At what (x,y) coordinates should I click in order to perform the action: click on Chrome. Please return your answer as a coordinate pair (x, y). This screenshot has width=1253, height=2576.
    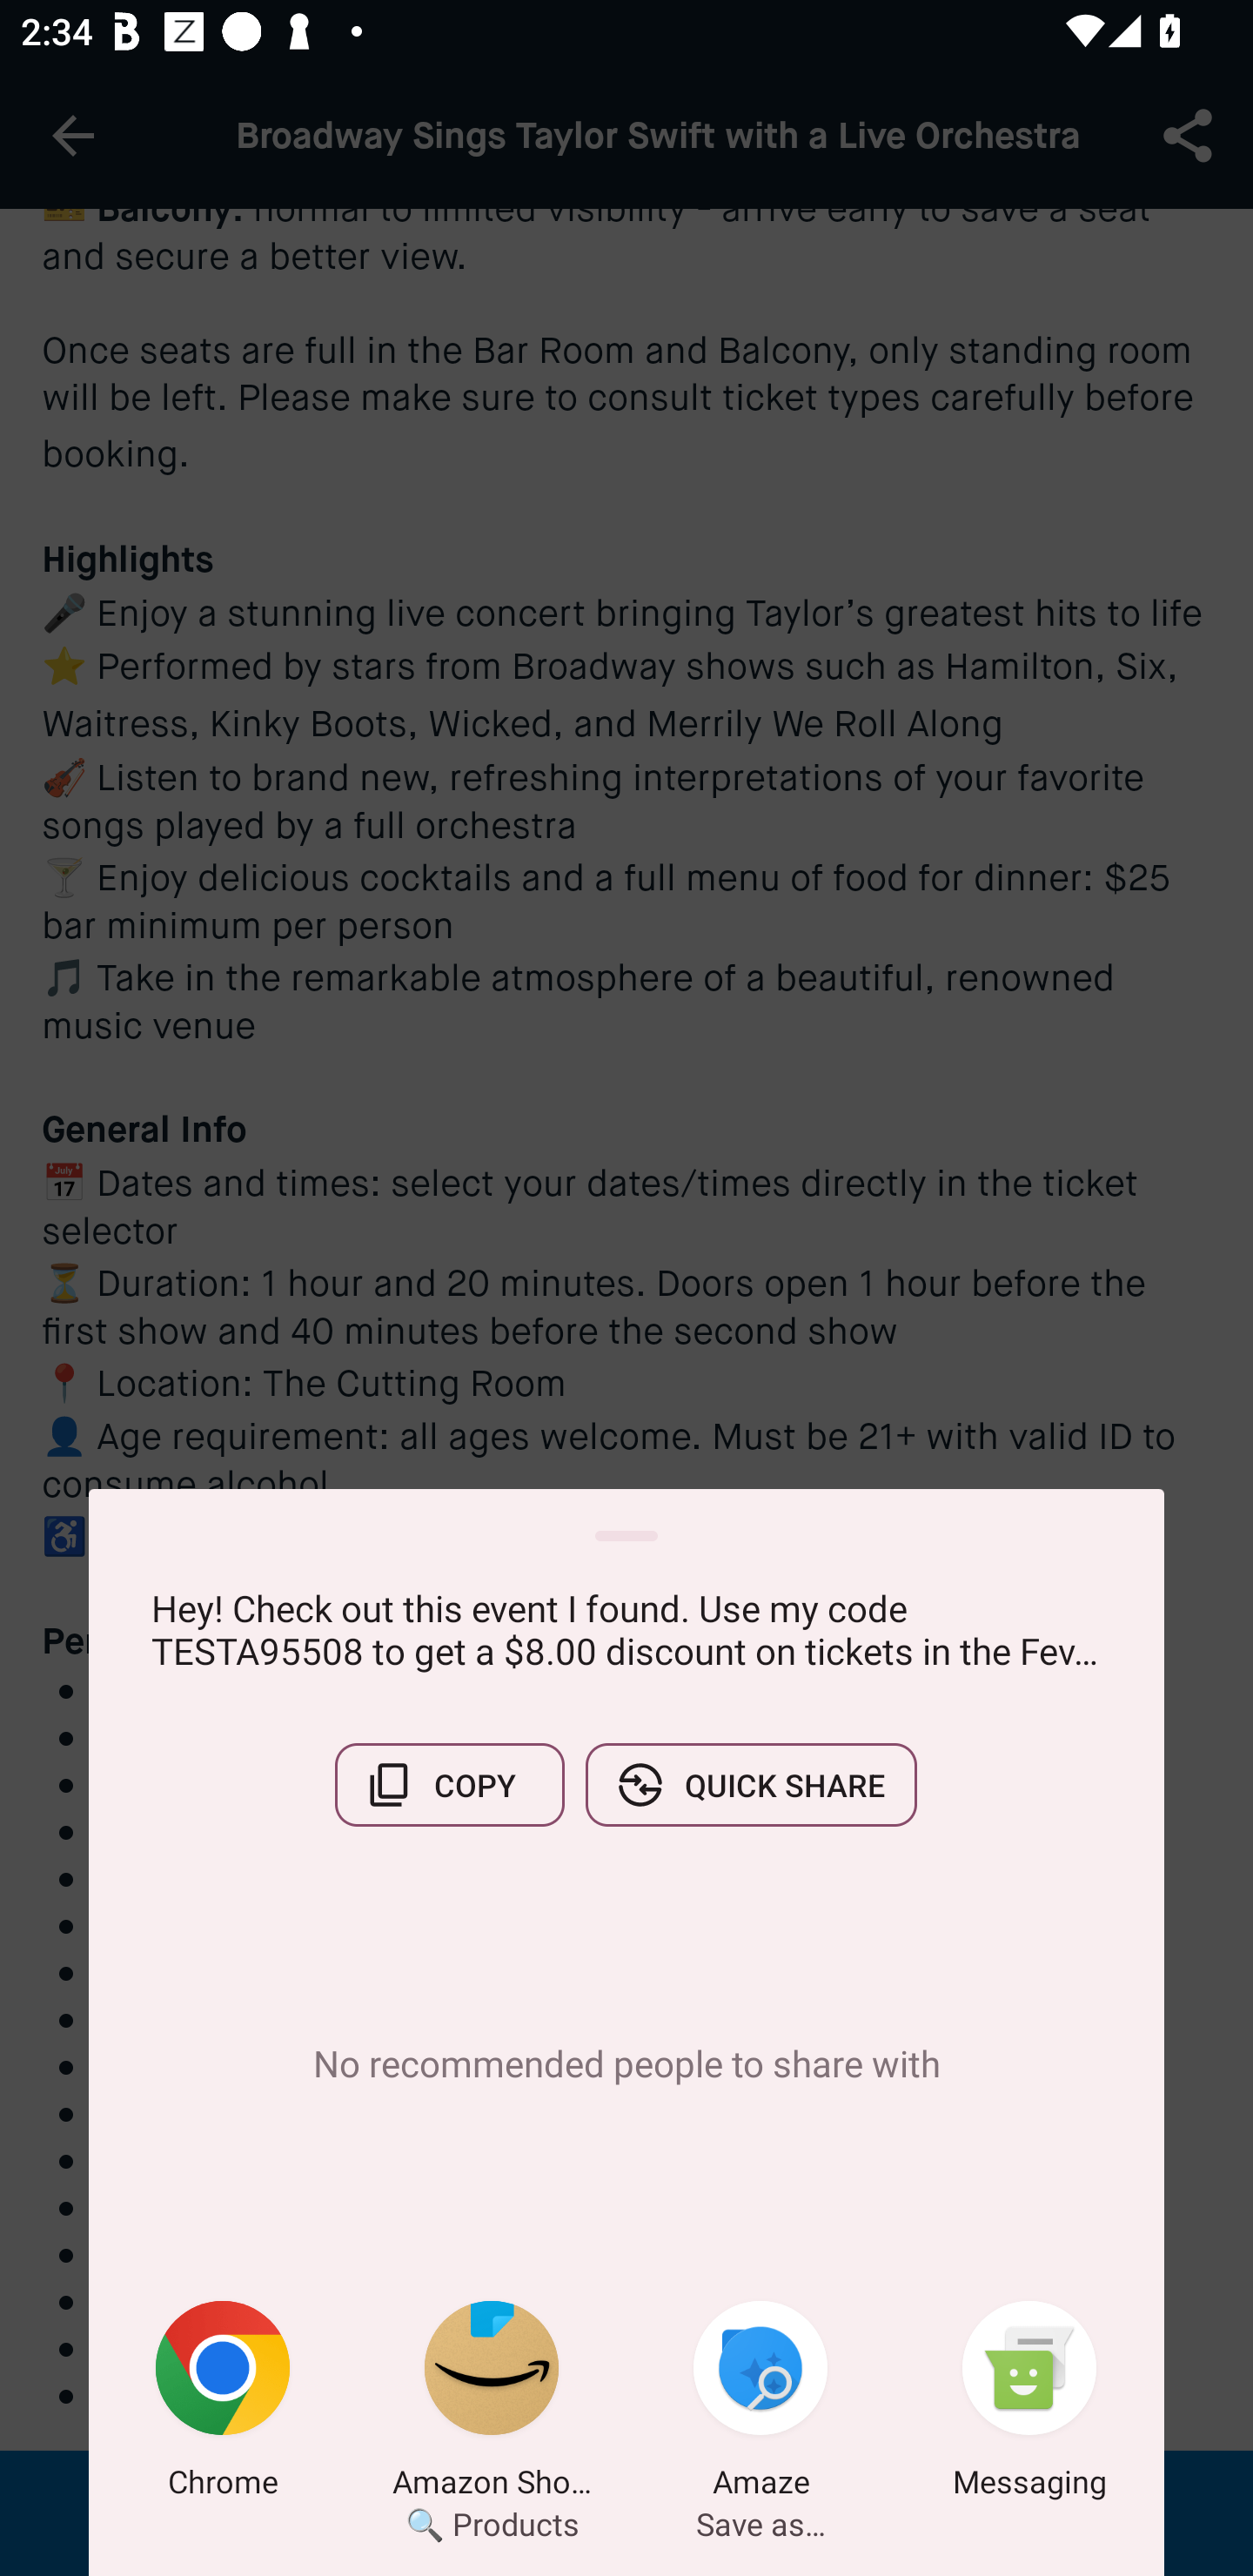
    Looking at the image, I should click on (223, 2405).